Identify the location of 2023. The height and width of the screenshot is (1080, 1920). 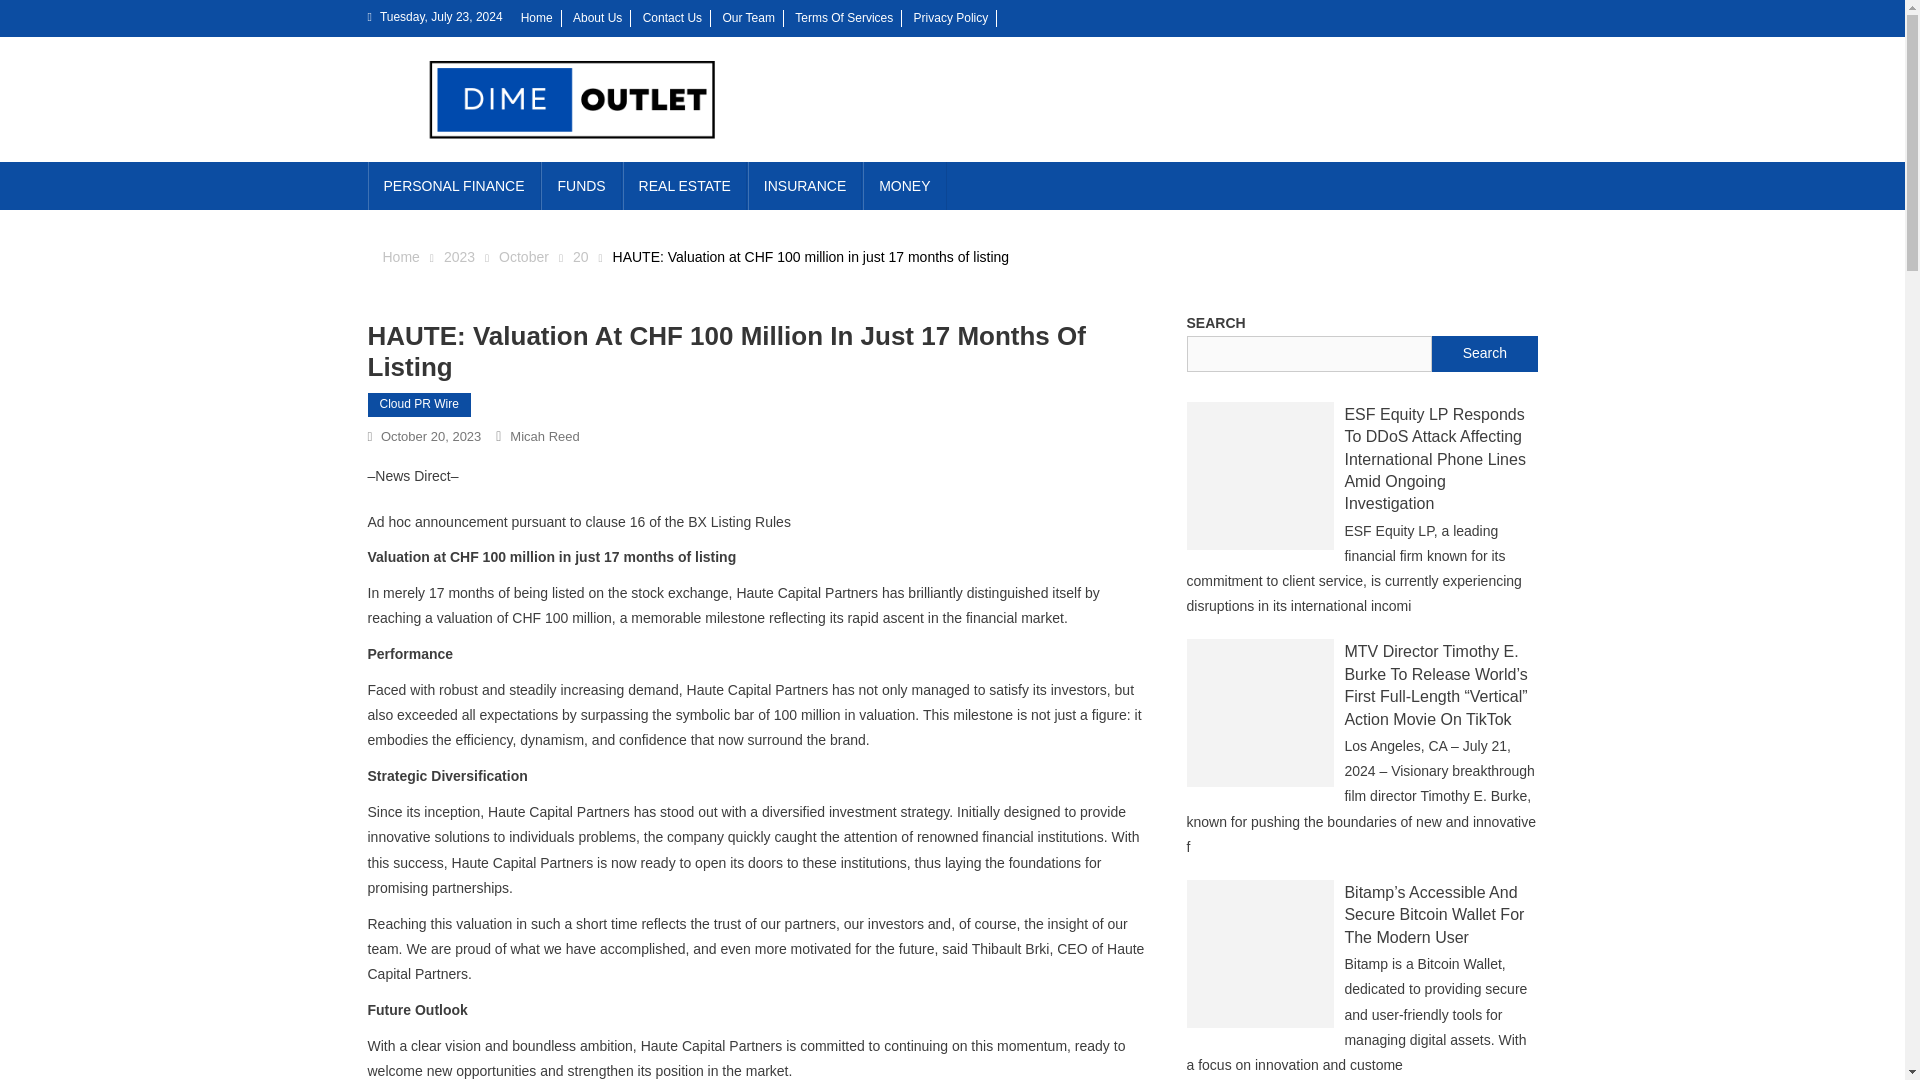
(458, 256).